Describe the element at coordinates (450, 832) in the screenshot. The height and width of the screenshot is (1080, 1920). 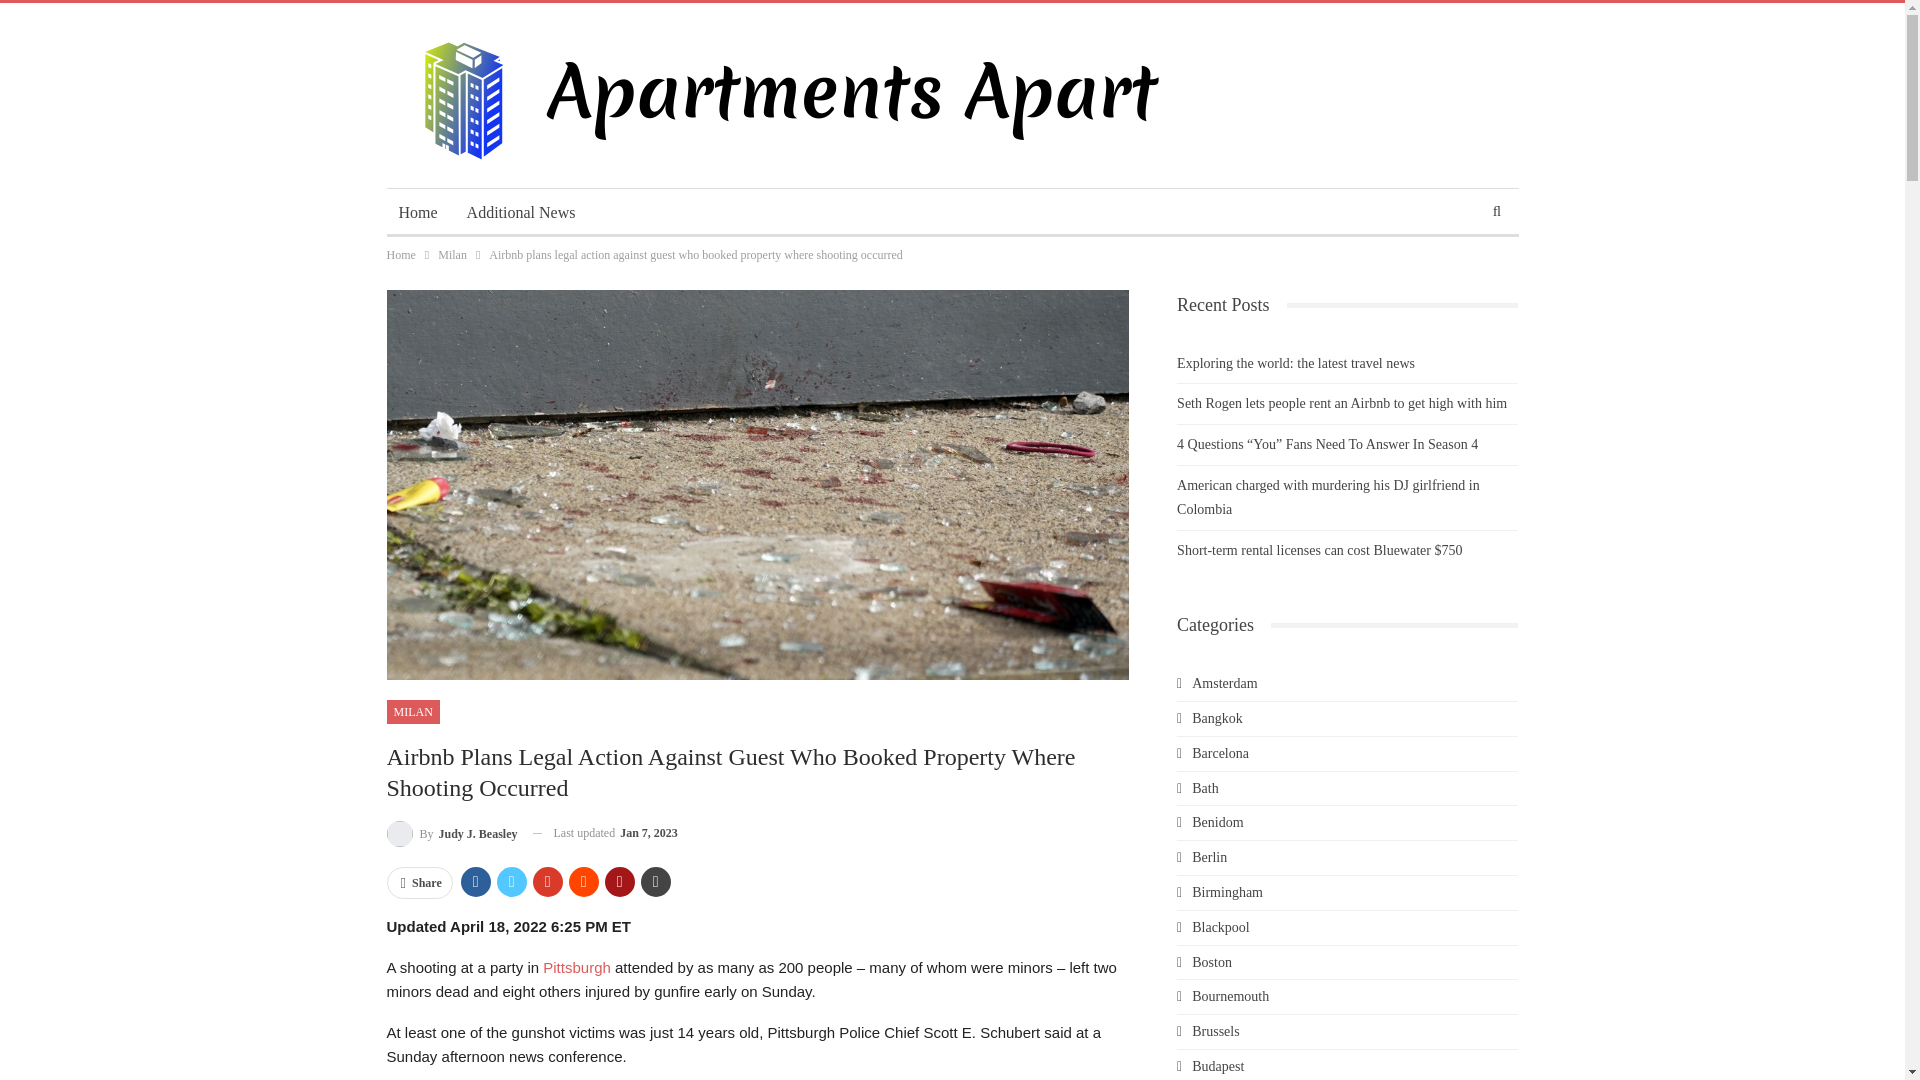
I see `By Judy J. Beasley` at that location.